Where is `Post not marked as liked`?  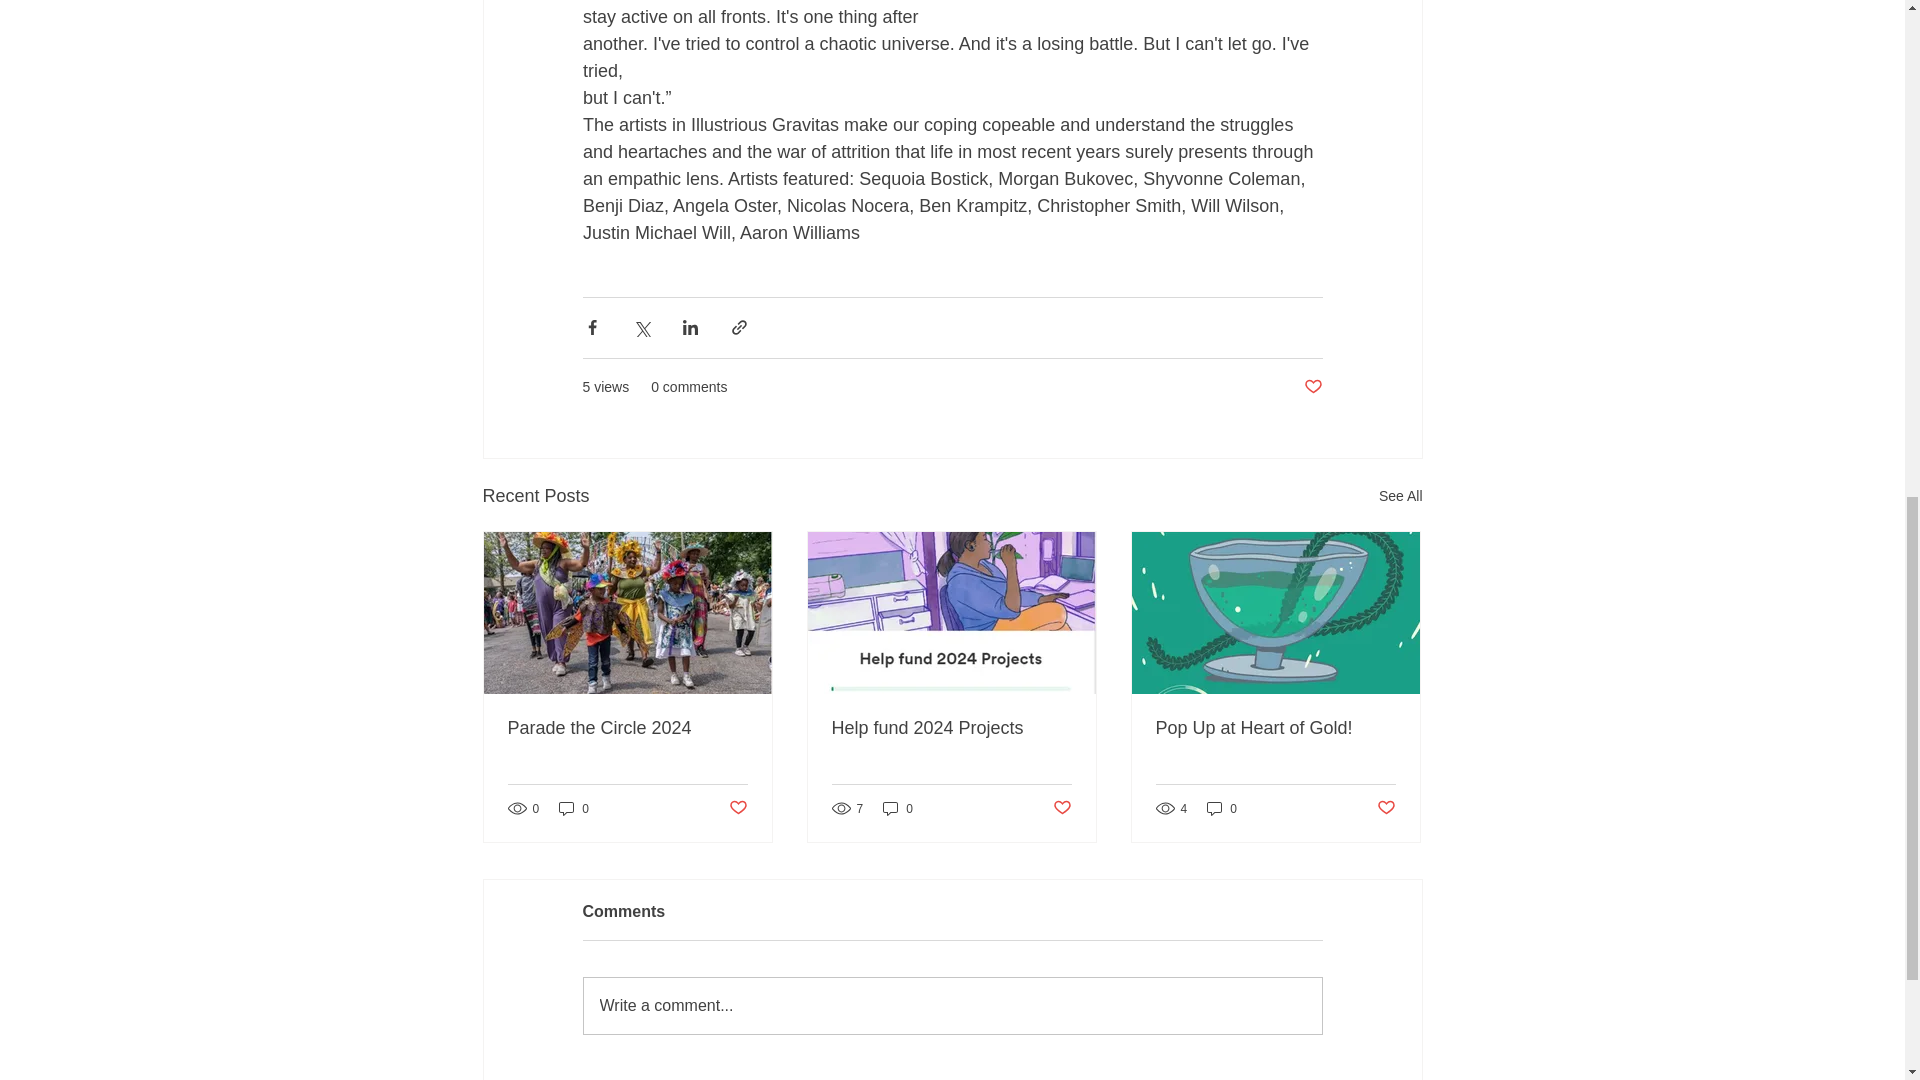 Post not marked as liked is located at coordinates (736, 808).